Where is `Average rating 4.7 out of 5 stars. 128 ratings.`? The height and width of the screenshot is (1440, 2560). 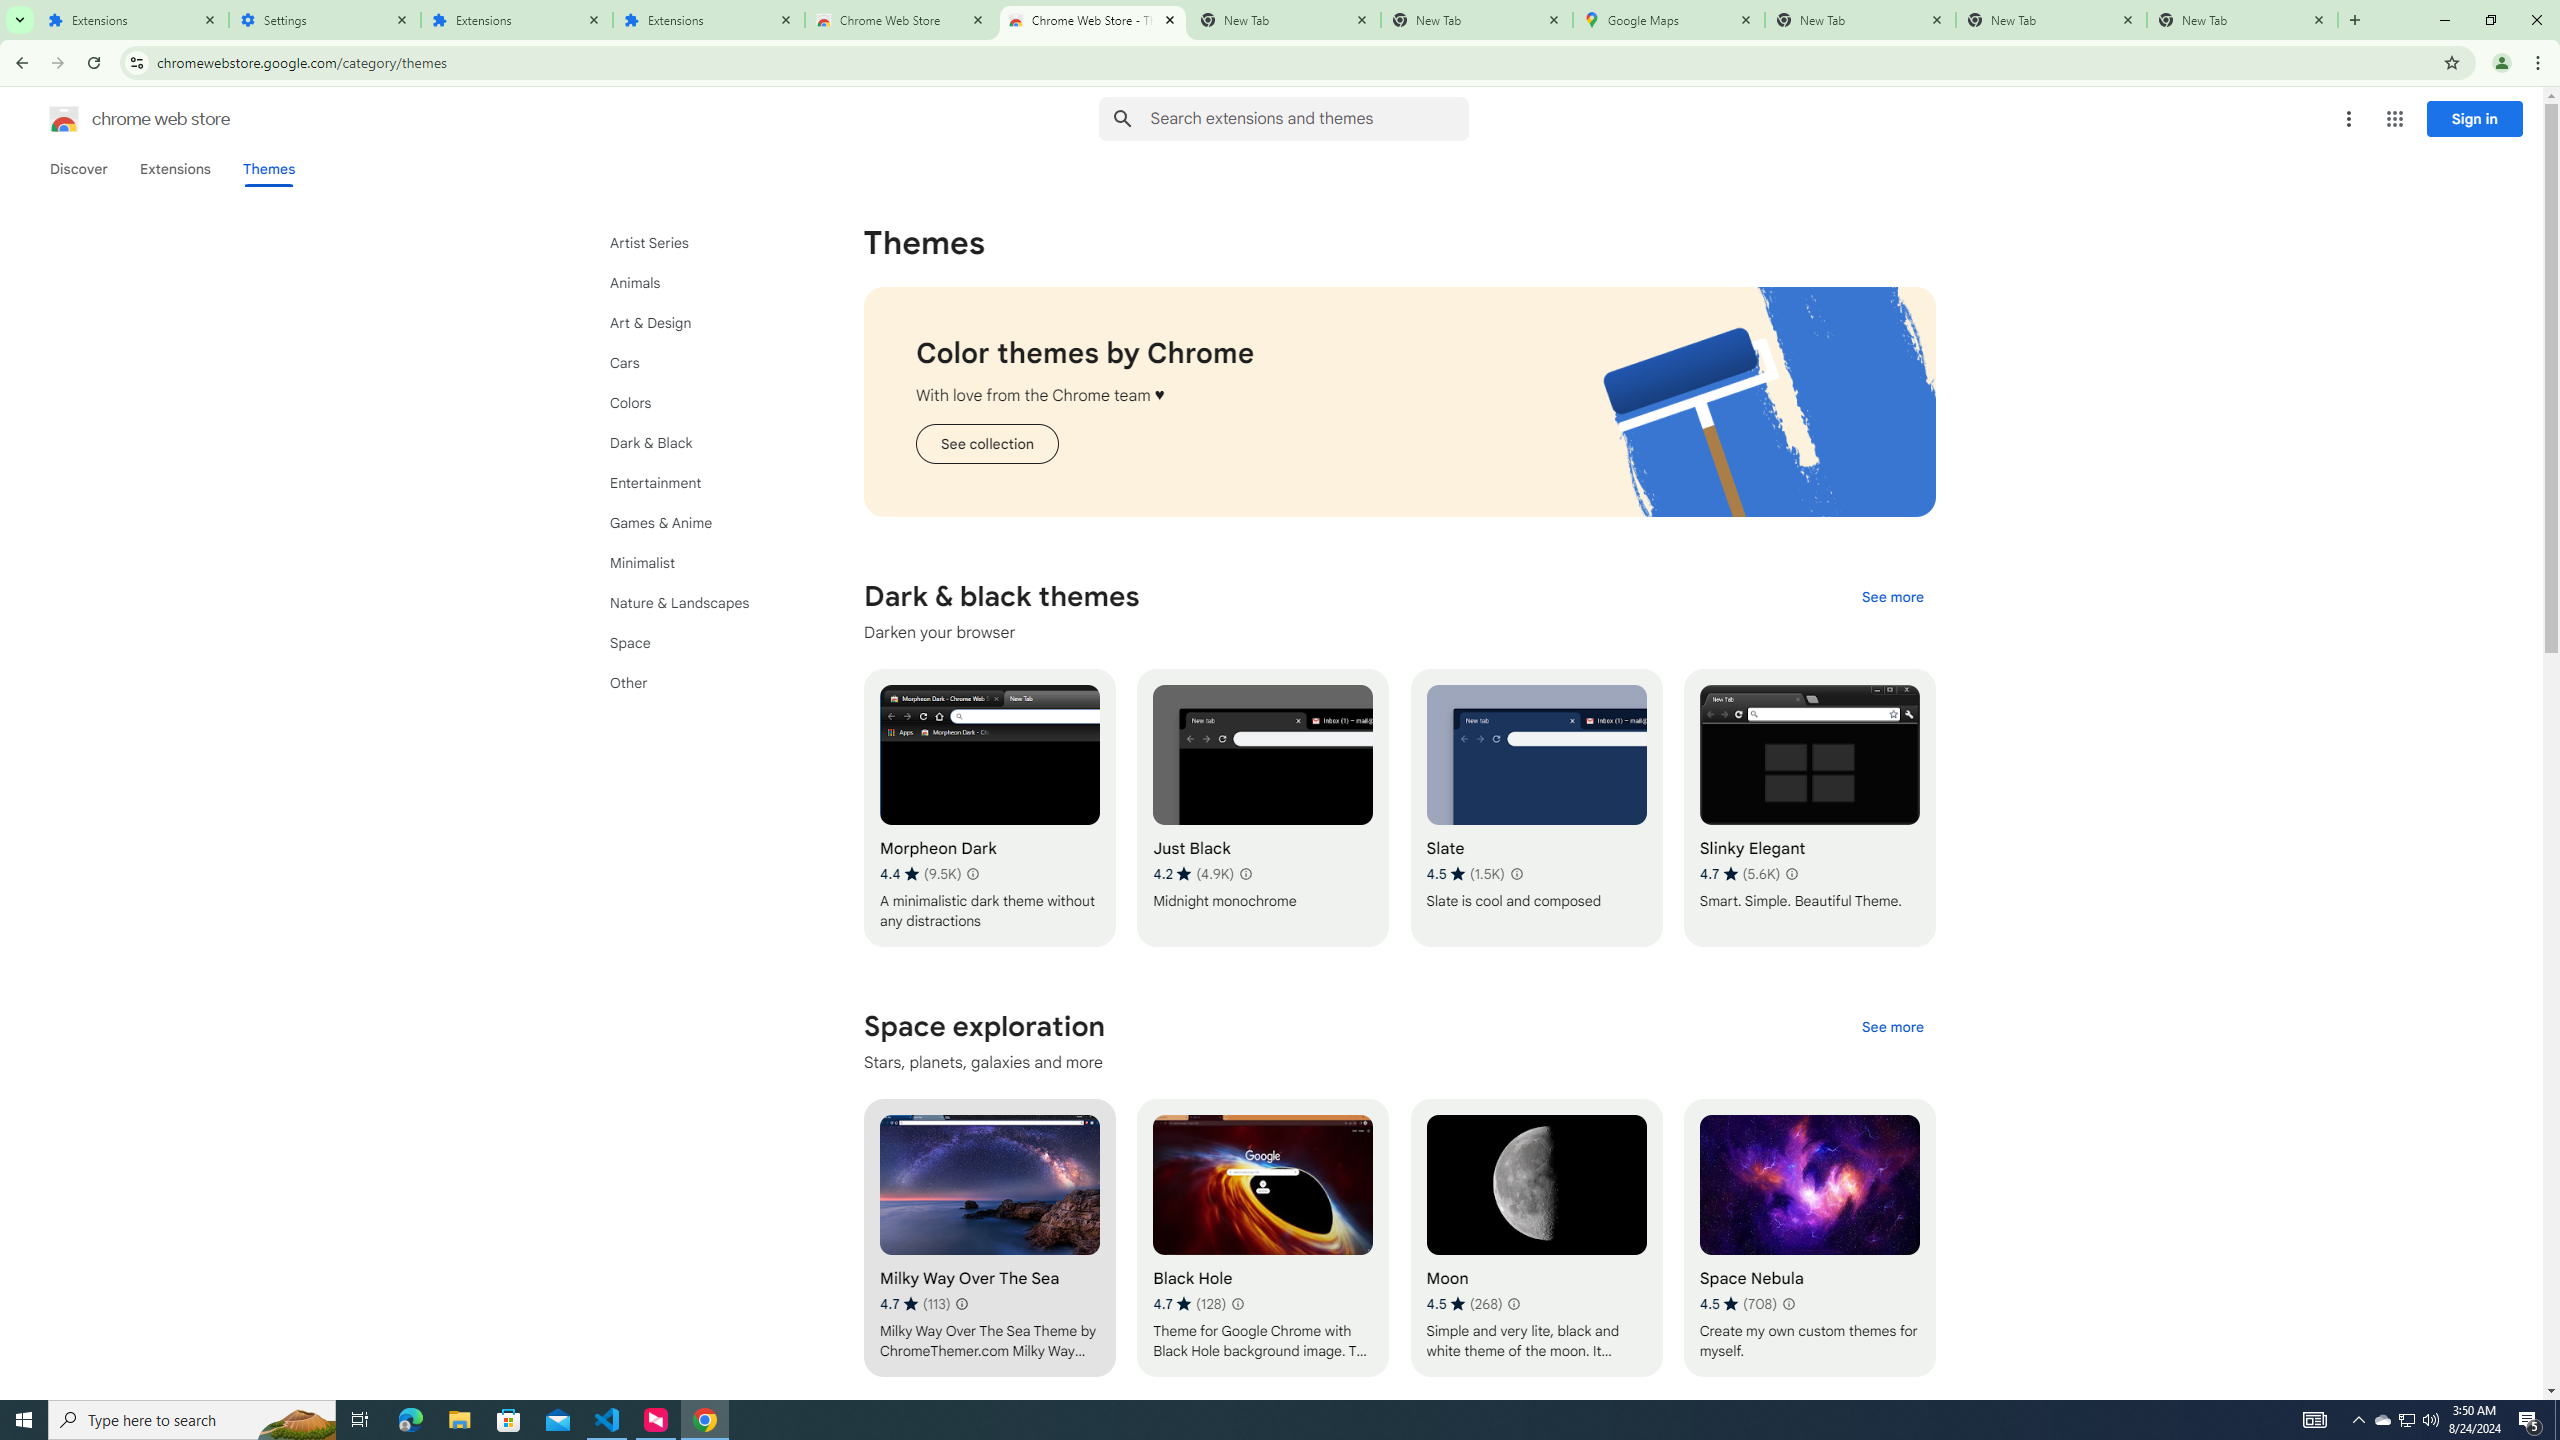 Average rating 4.7 out of 5 stars. 128 ratings. is located at coordinates (1189, 1304).